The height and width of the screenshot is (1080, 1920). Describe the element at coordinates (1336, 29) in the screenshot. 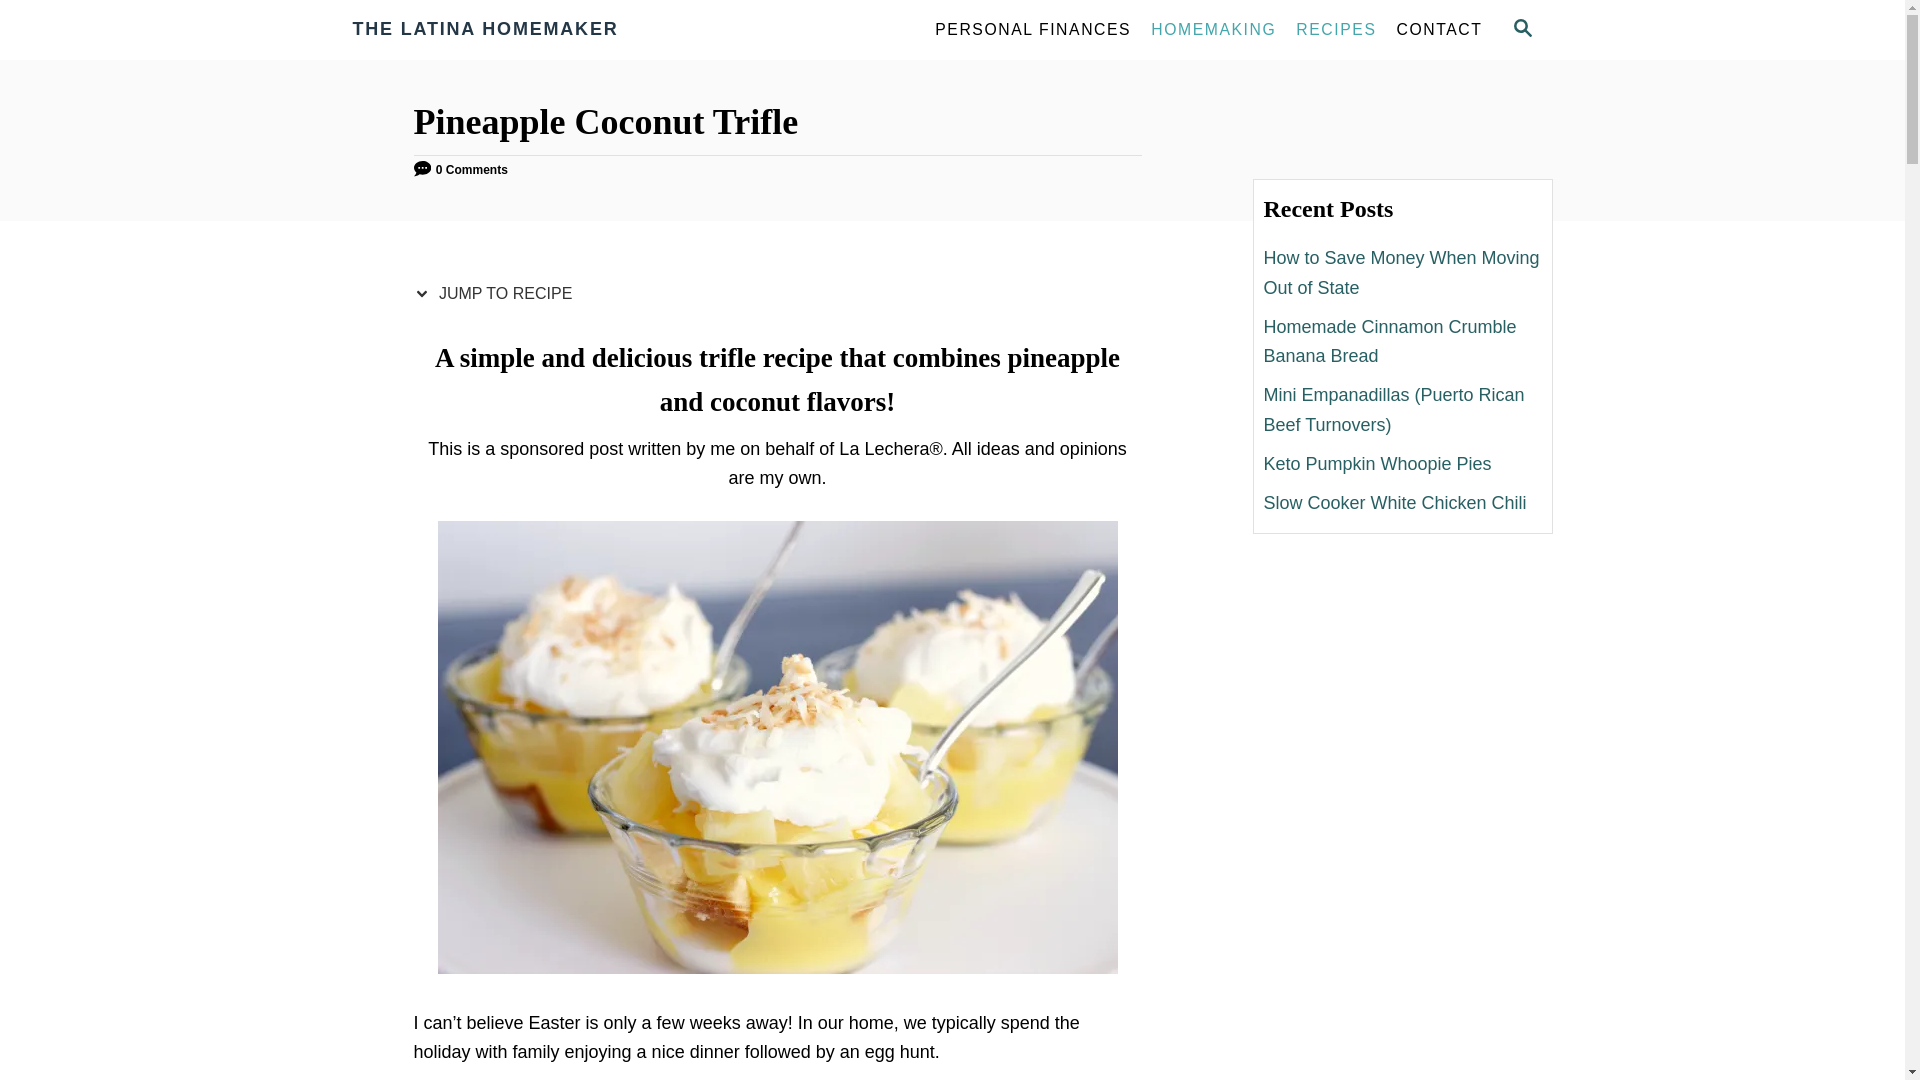

I see `RECIPES` at that location.